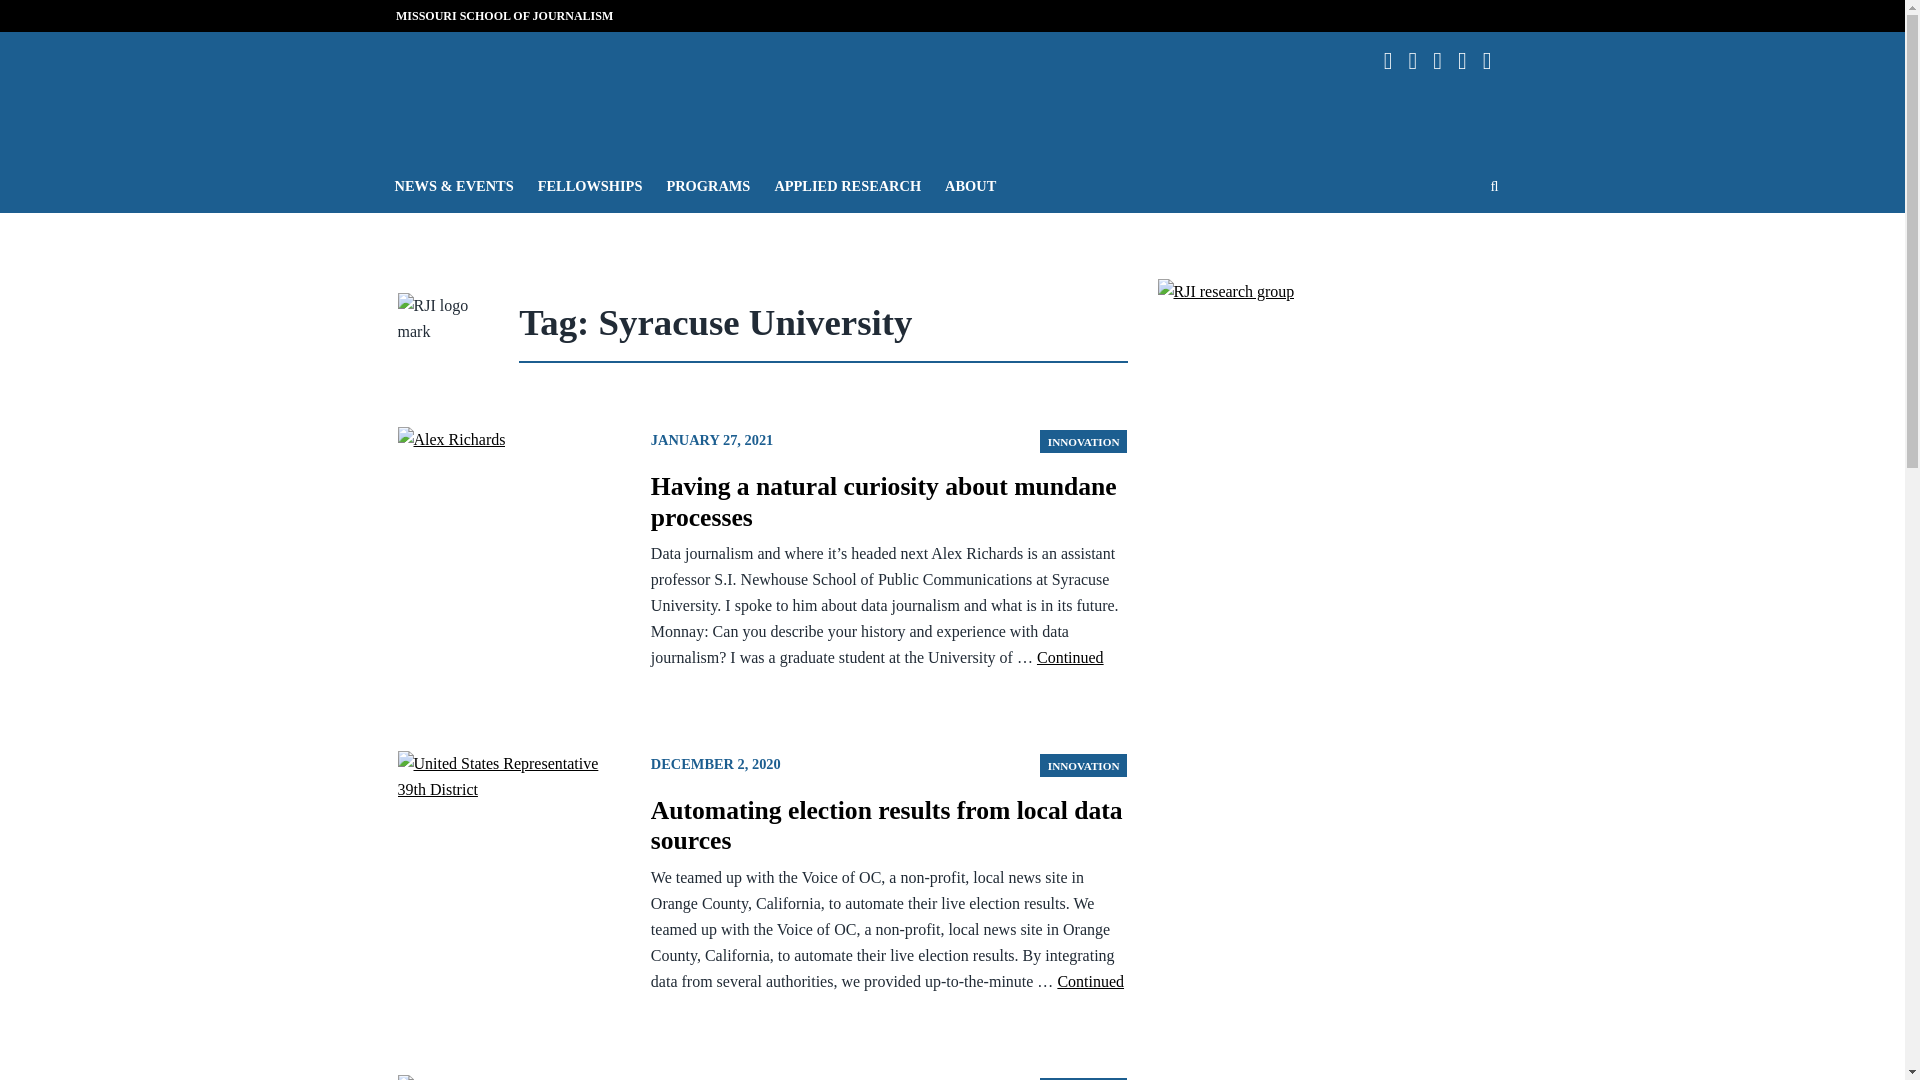  I want to click on APPLIED RESEARCH, so click(848, 185).